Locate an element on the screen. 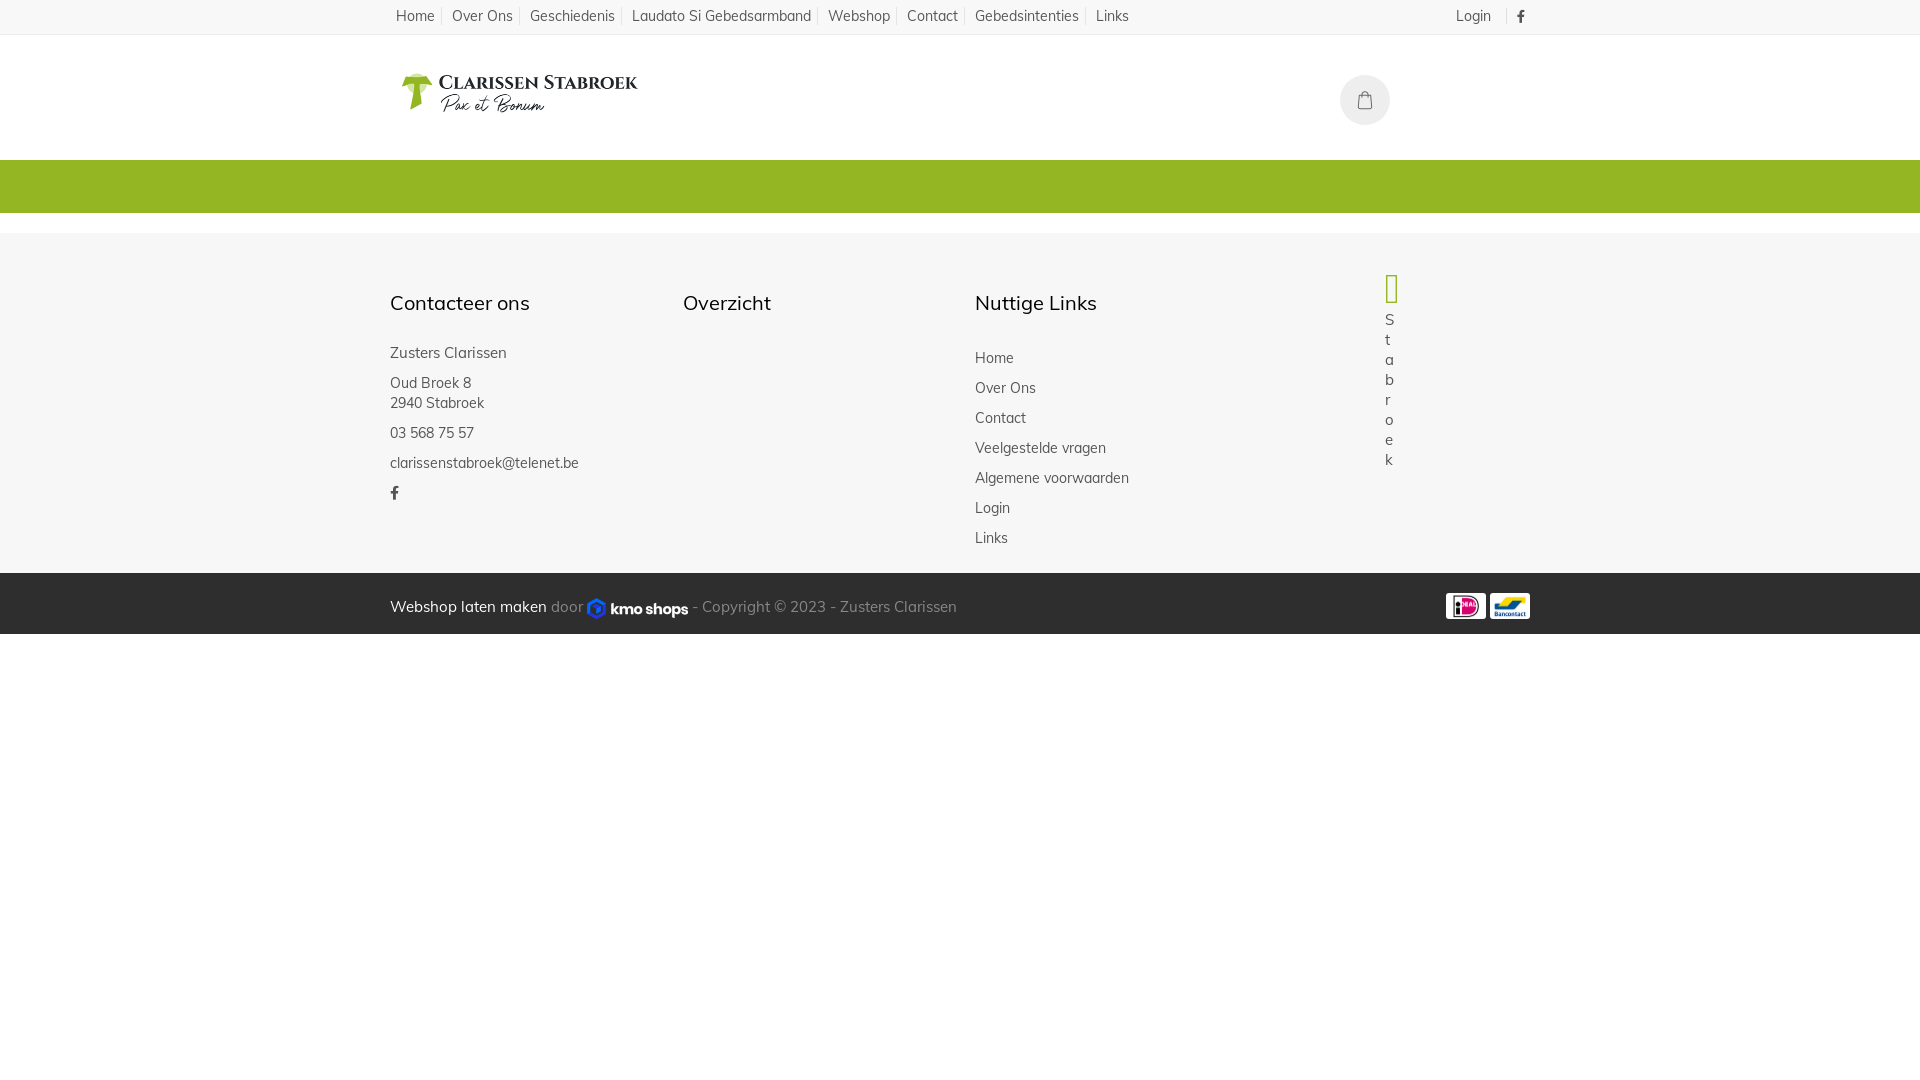  Contact is located at coordinates (932, 16).